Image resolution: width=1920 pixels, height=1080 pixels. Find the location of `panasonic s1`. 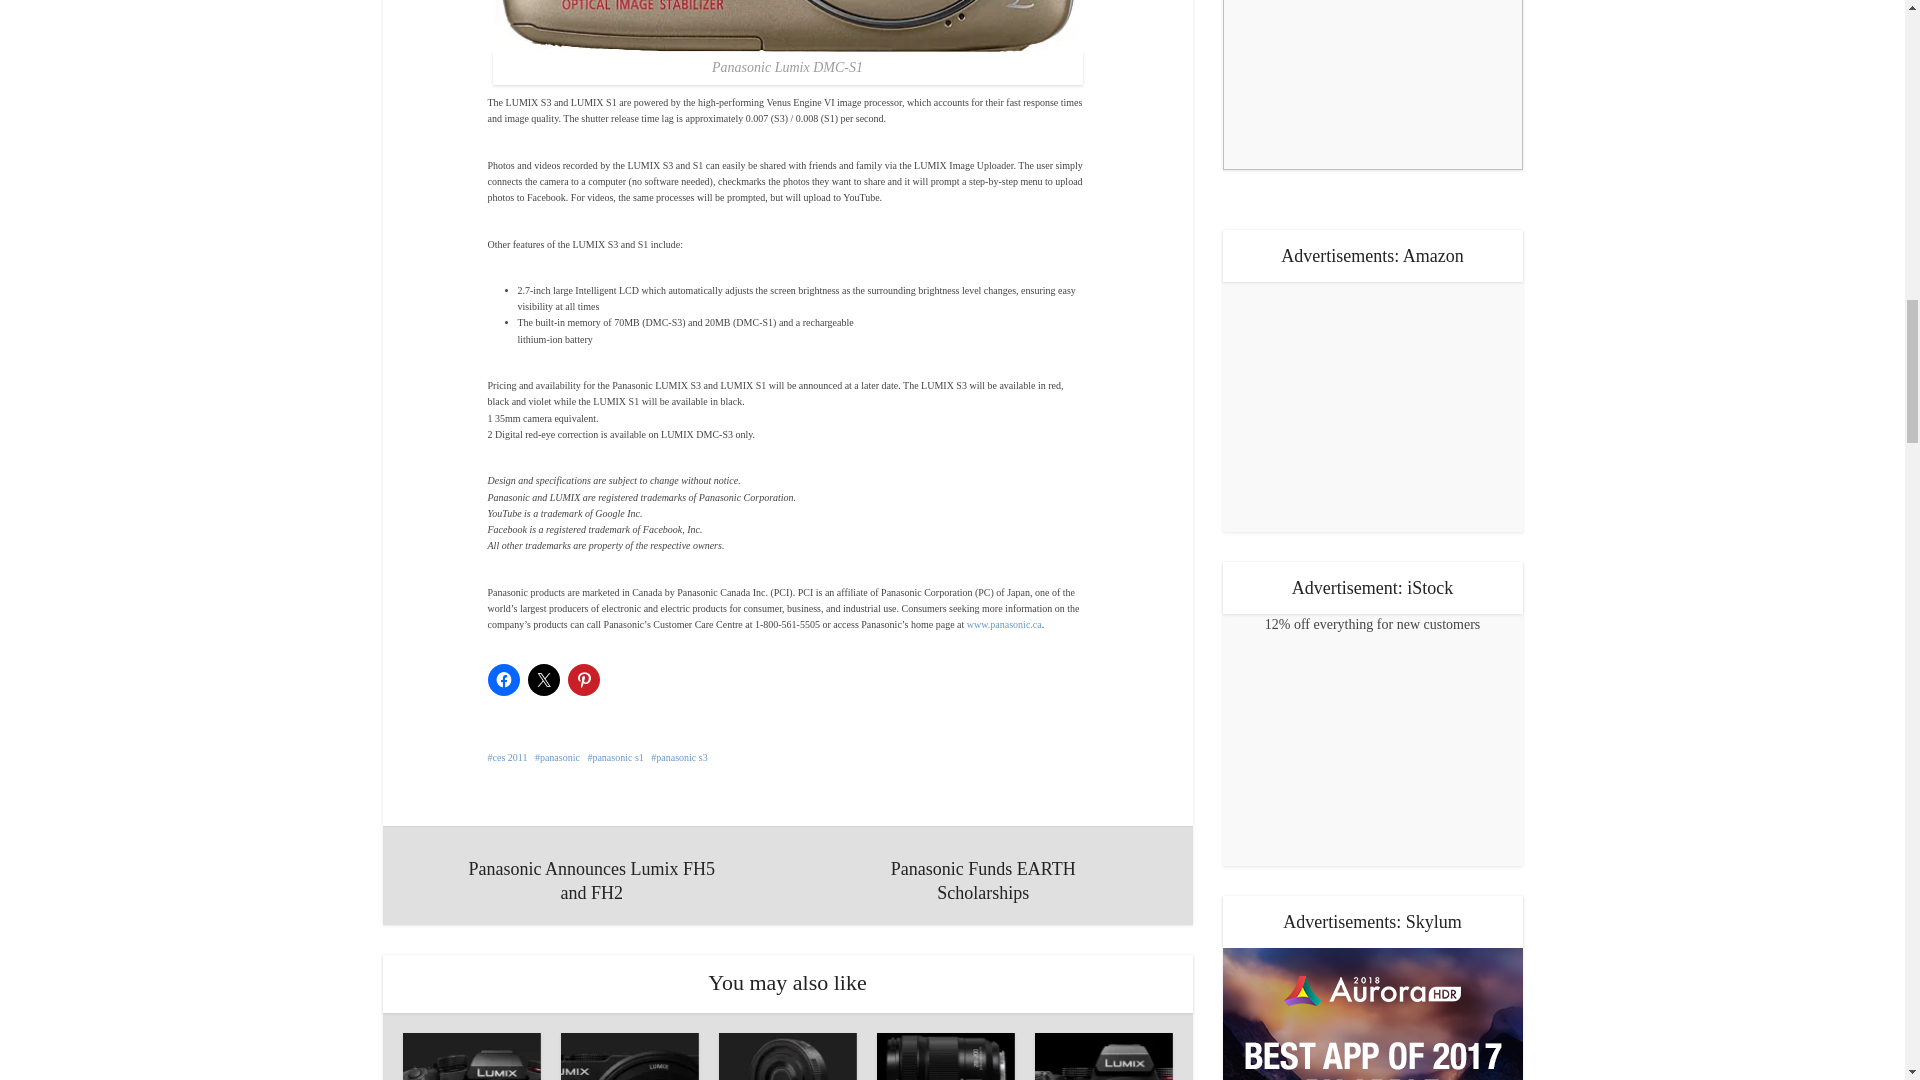

panasonic s1 is located at coordinates (615, 756).